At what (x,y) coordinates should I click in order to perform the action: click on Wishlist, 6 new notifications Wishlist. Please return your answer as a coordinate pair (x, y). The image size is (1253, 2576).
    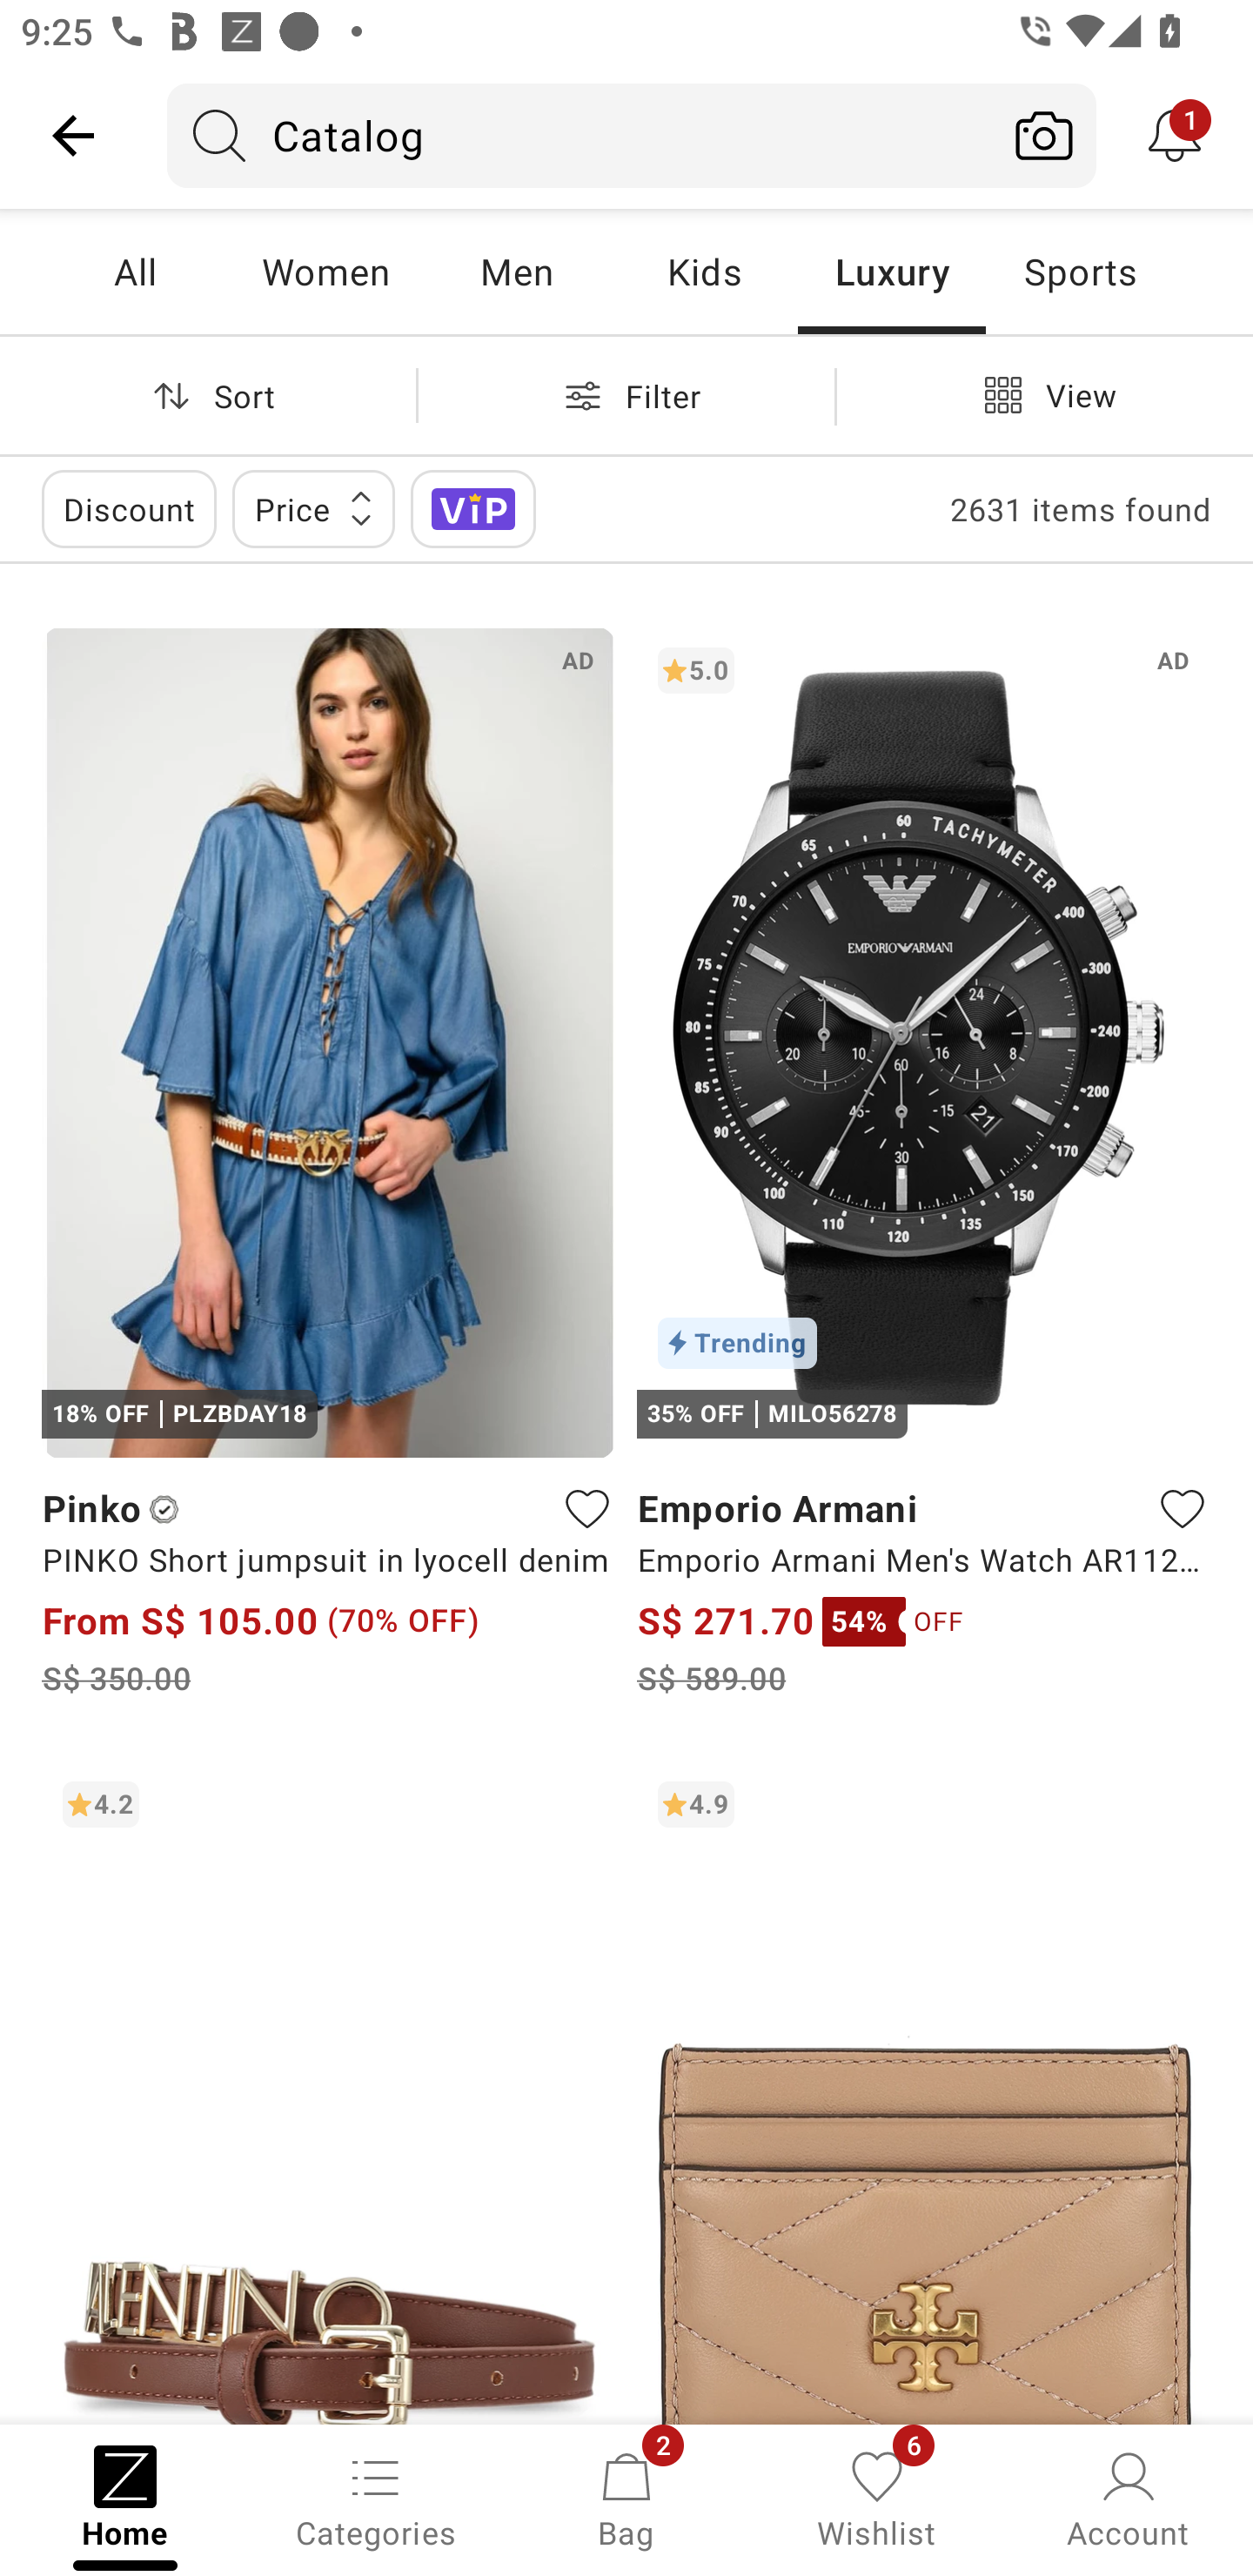
    Looking at the image, I should click on (877, 2498).